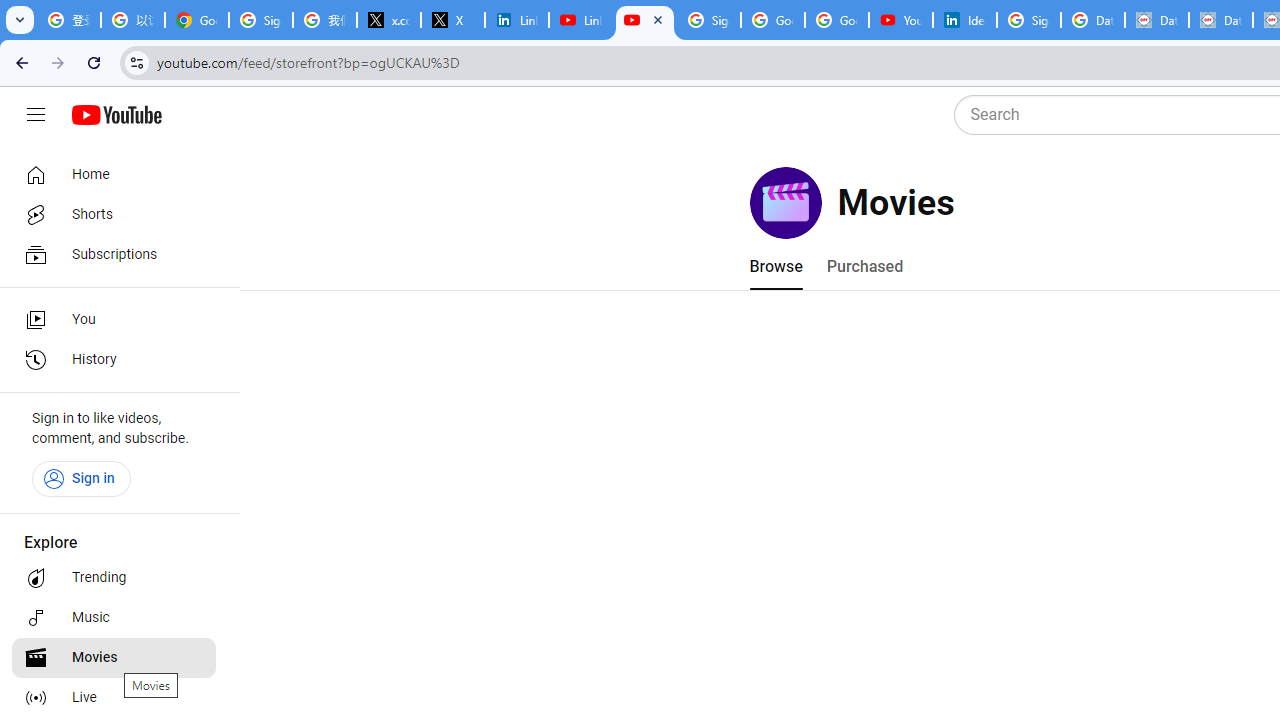 This screenshot has height=720, width=1280. Describe the element at coordinates (864, 266) in the screenshot. I see `Purchased` at that location.